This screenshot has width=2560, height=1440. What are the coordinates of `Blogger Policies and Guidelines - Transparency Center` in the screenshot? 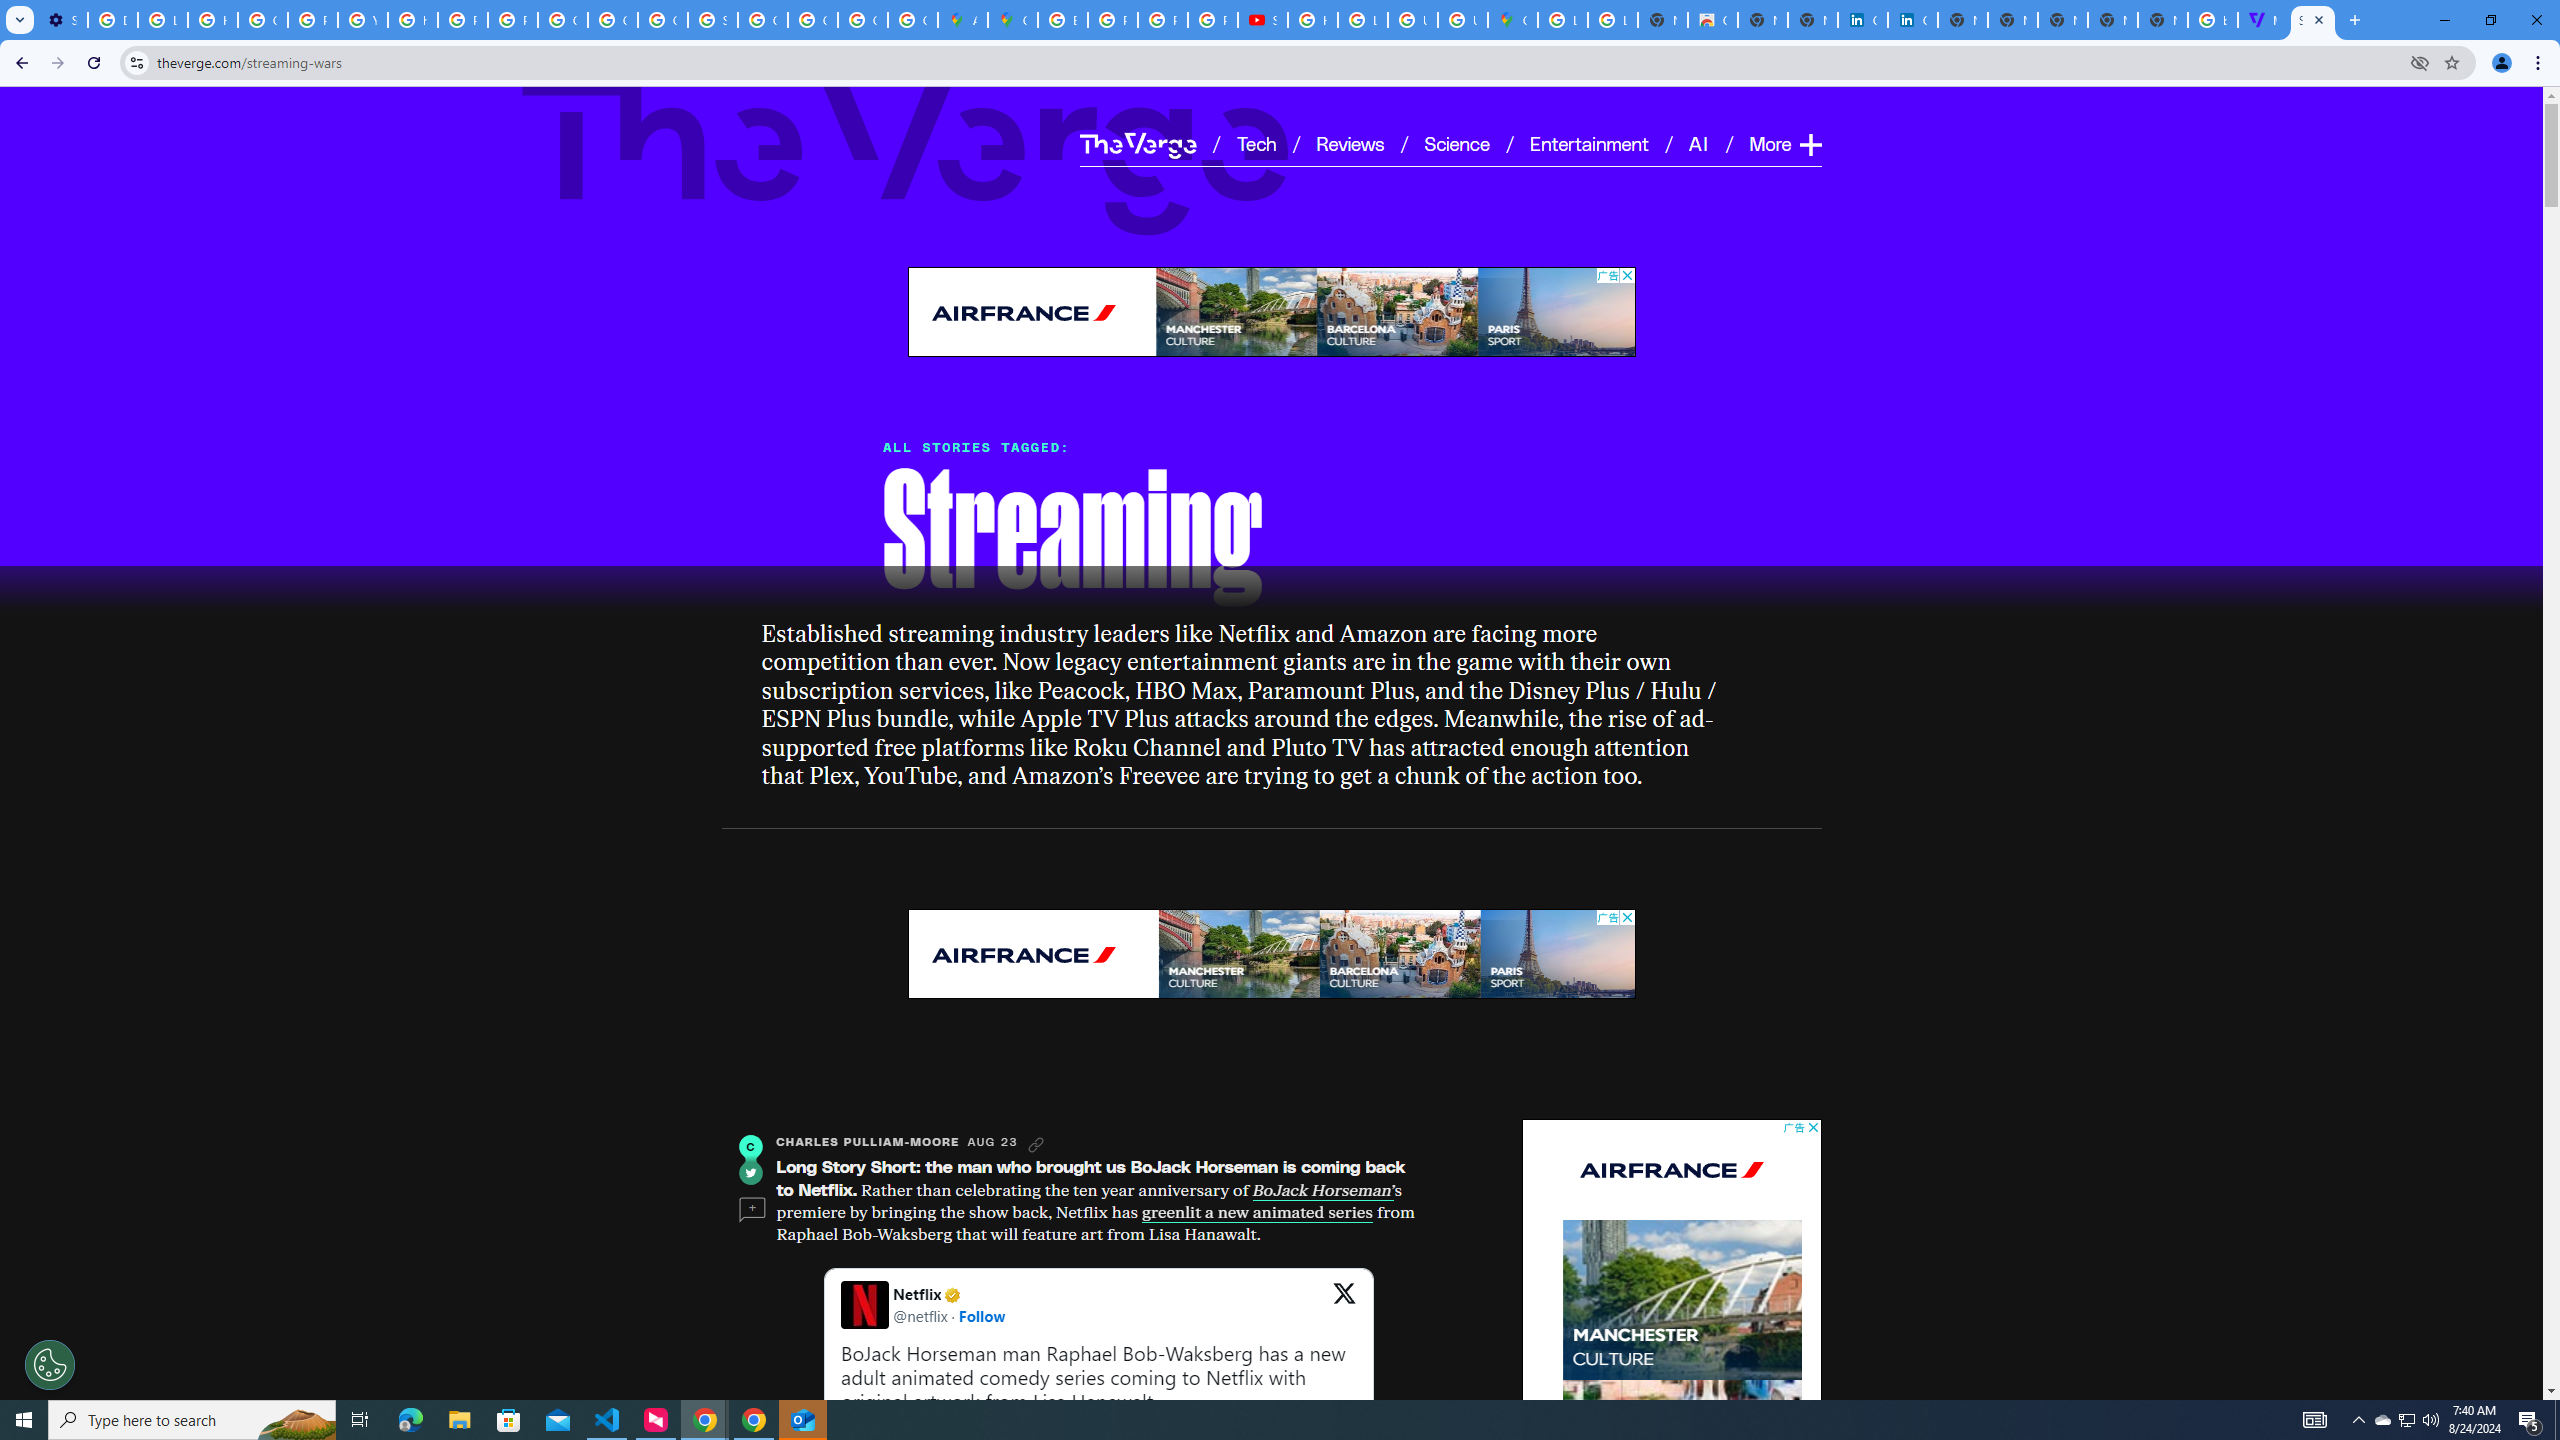 It's located at (1064, 20).